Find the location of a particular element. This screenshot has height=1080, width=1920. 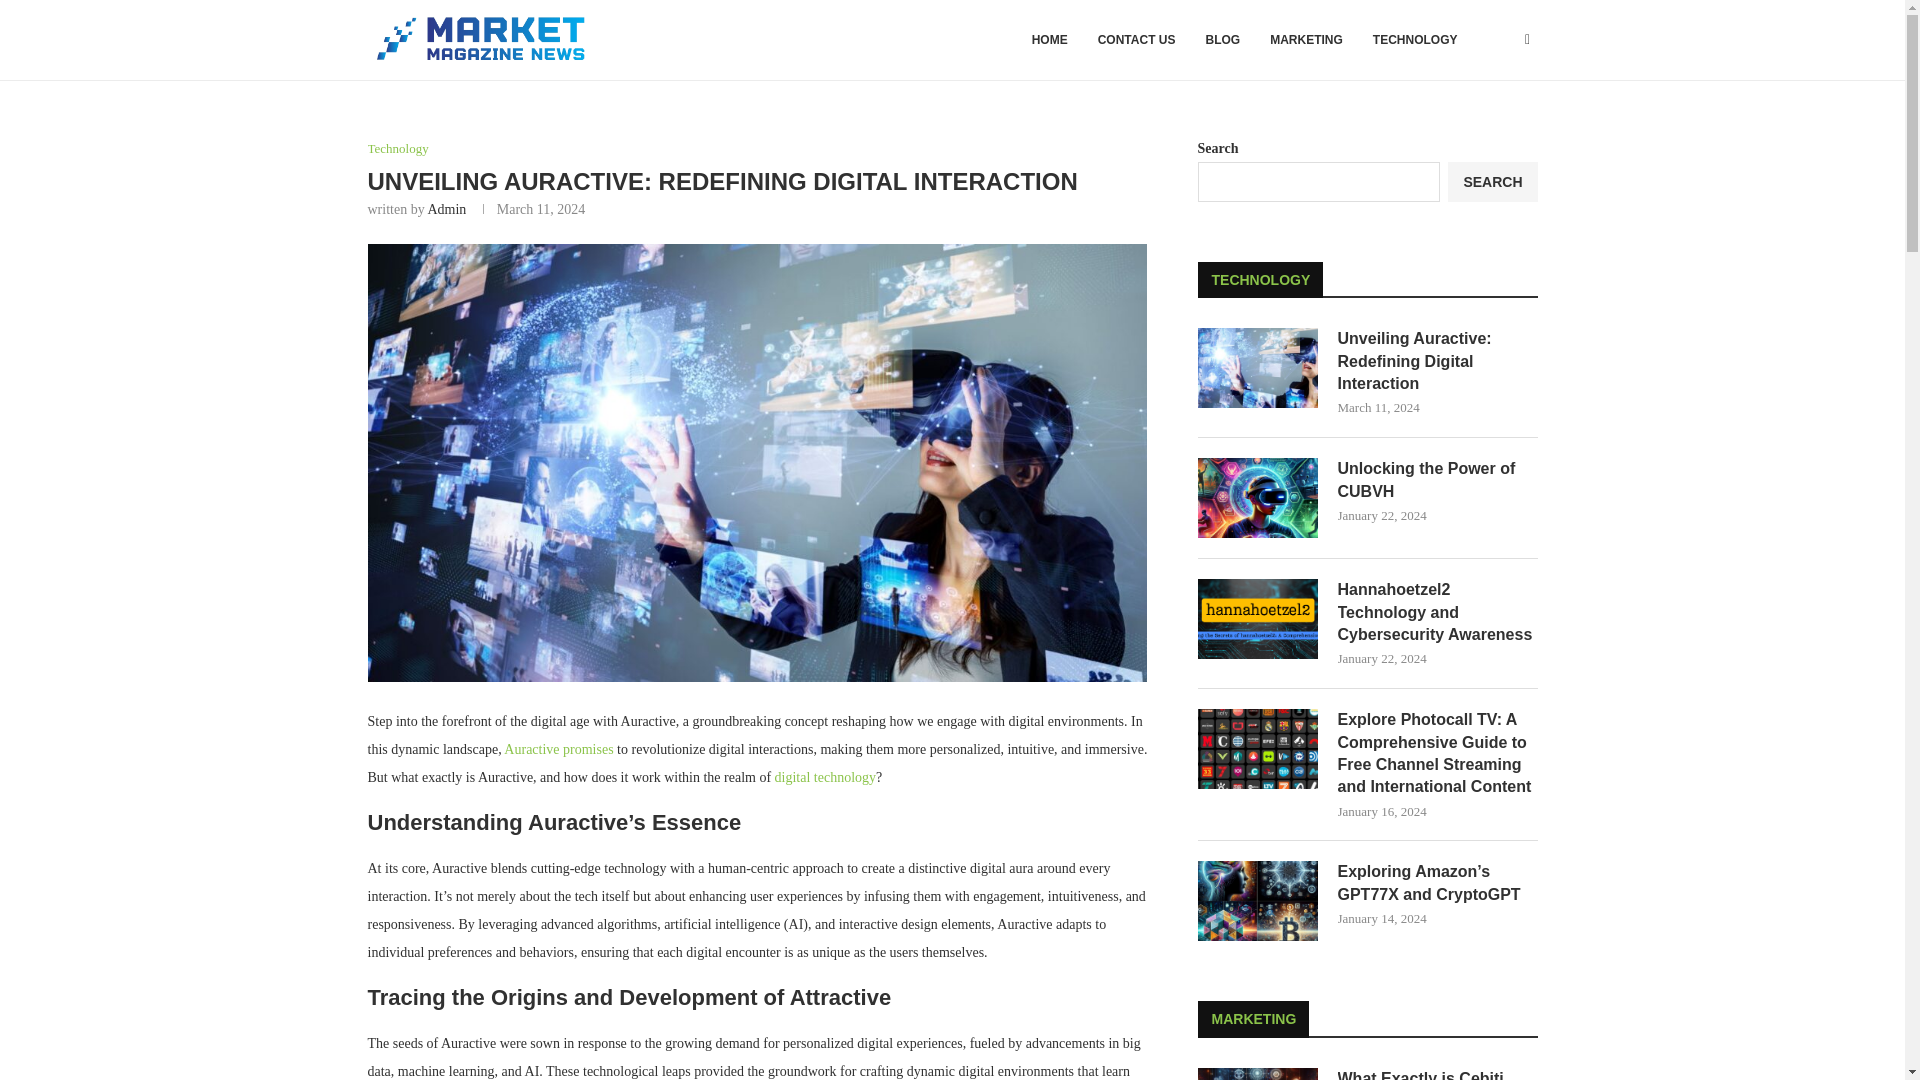

Auractive promises is located at coordinates (558, 749).